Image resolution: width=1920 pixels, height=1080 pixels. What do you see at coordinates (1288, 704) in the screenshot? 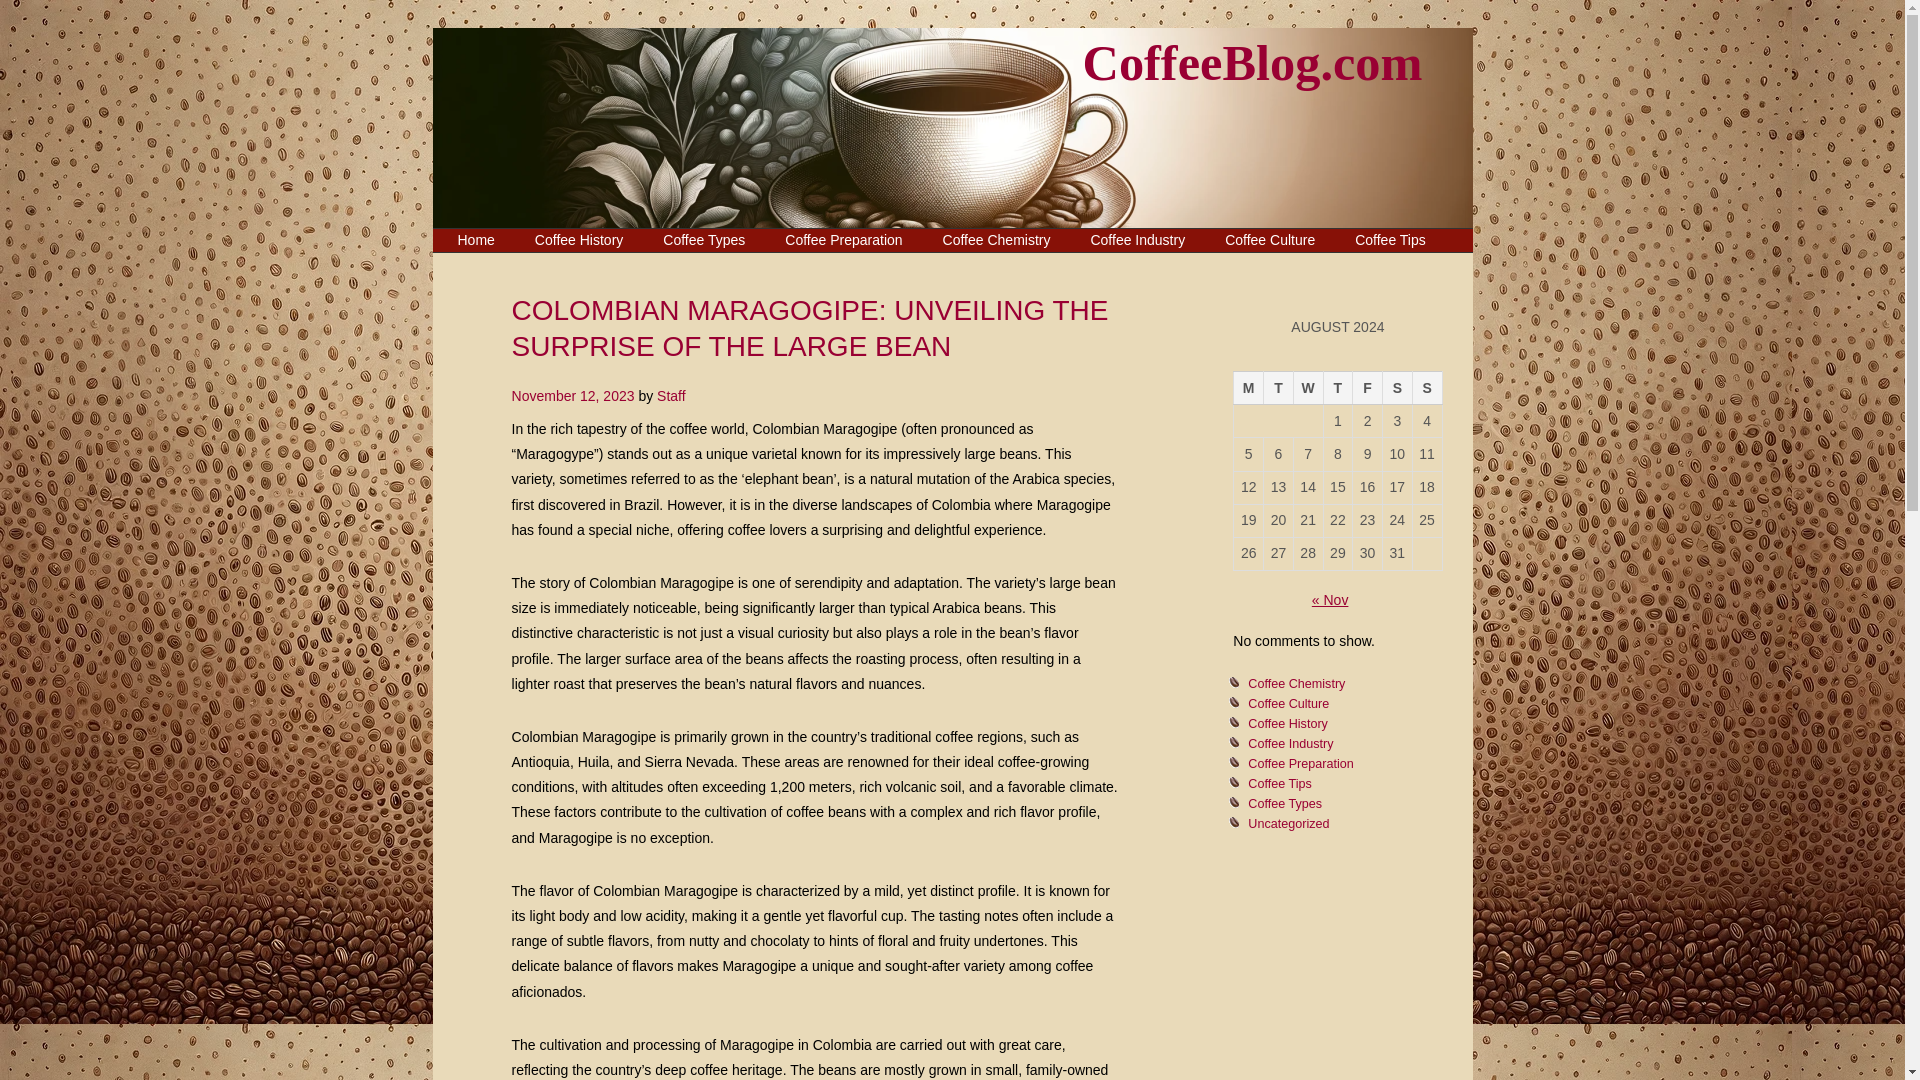
I see `Coffee Culture` at bounding box center [1288, 704].